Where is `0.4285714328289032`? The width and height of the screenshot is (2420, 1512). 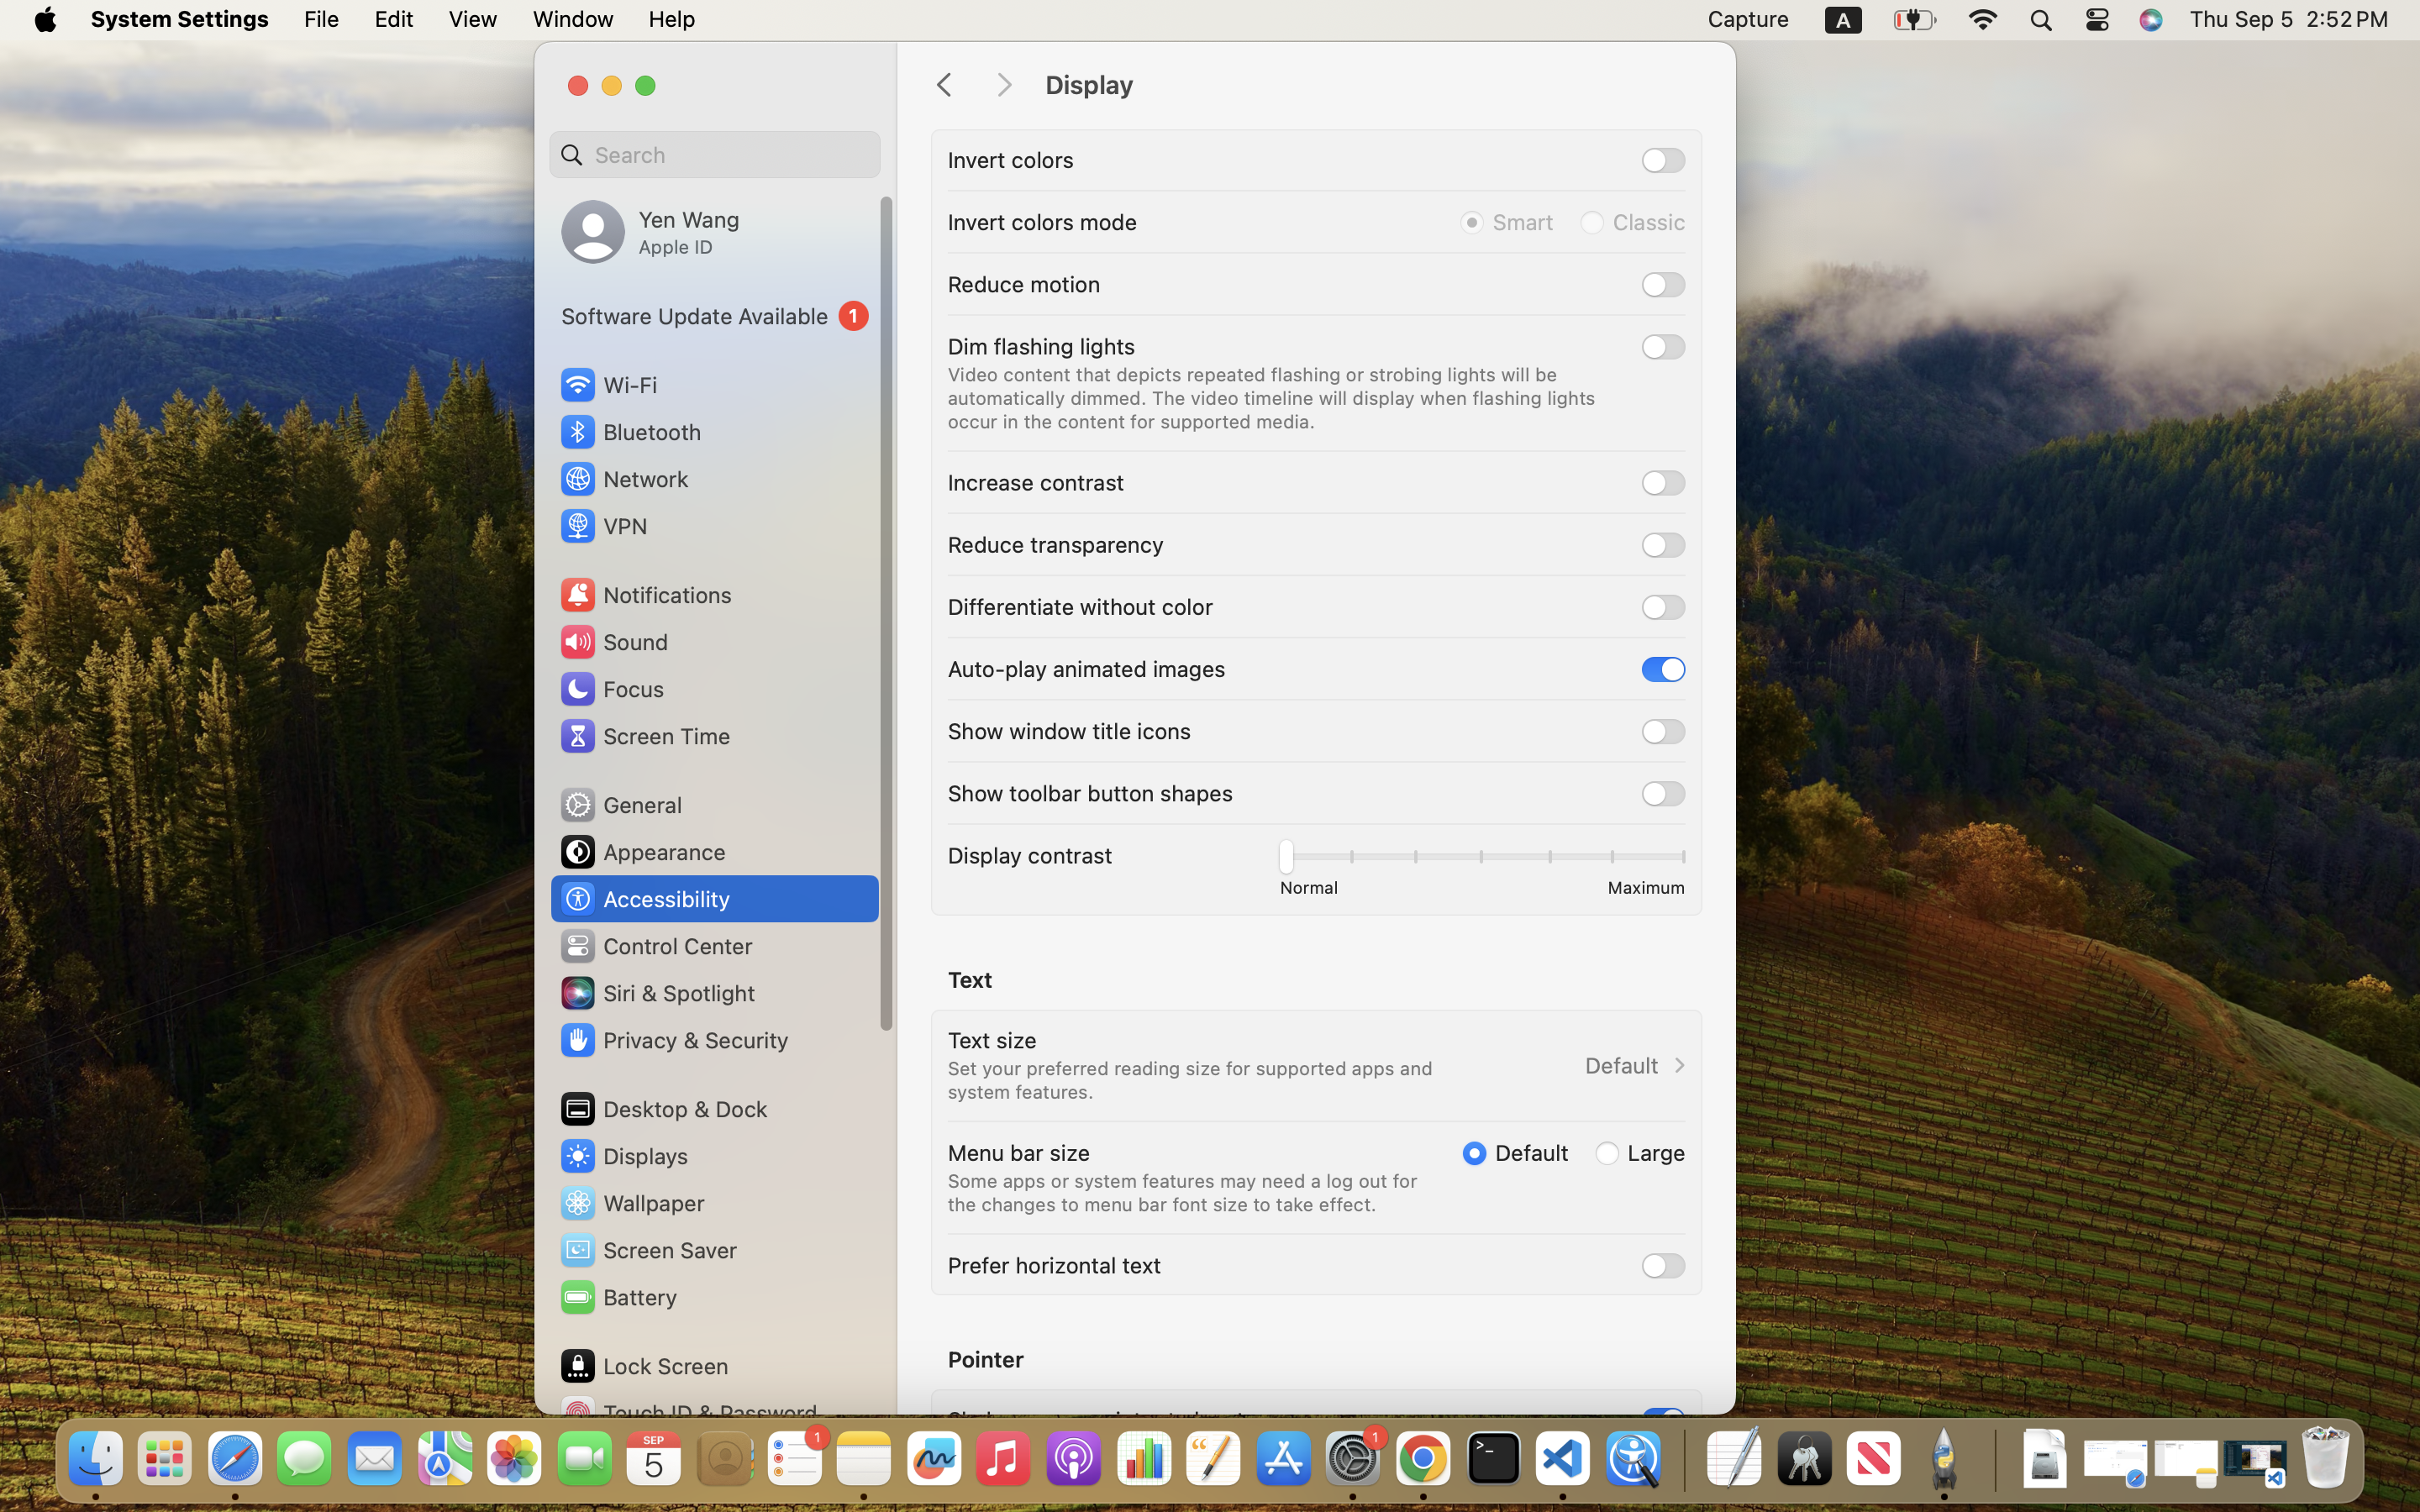
0.4285714328289032 is located at coordinates (1682, 1460).